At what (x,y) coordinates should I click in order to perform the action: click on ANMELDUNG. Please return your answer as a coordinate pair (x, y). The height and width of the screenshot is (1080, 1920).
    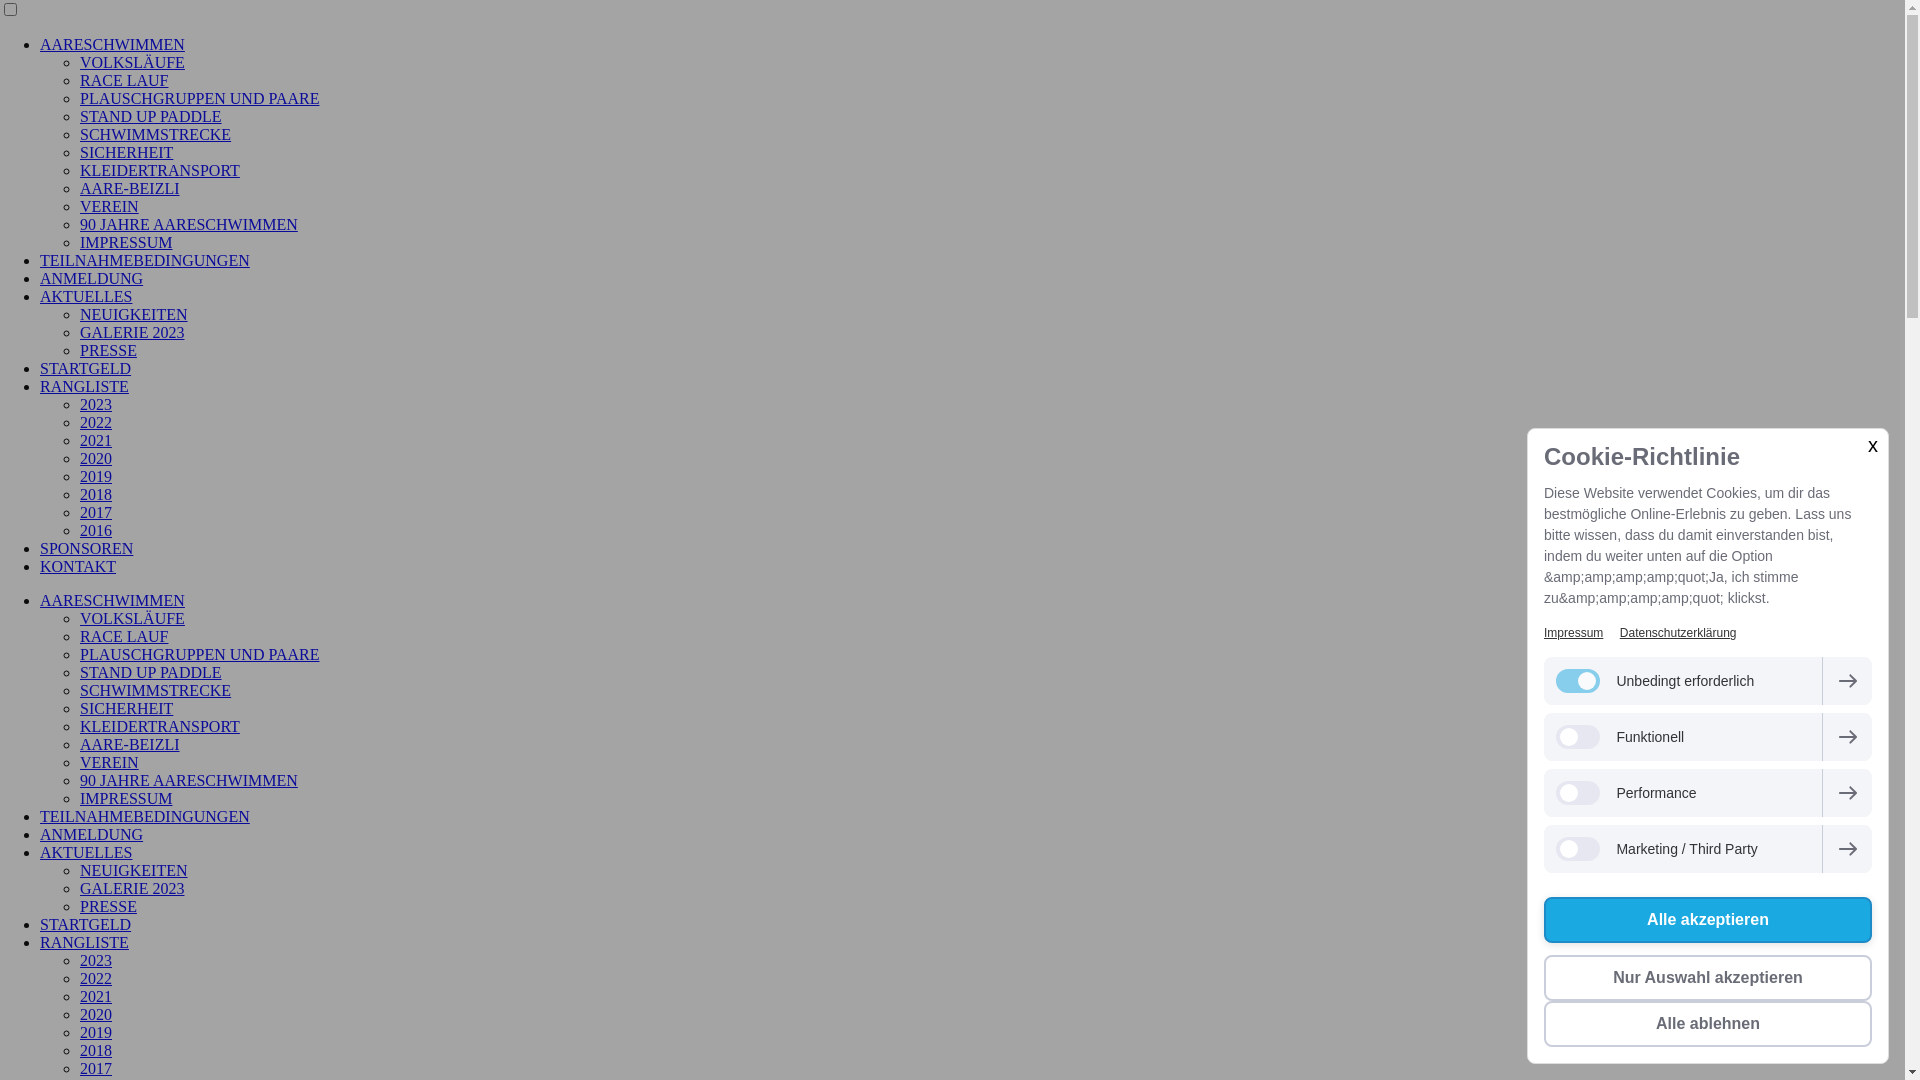
    Looking at the image, I should click on (92, 278).